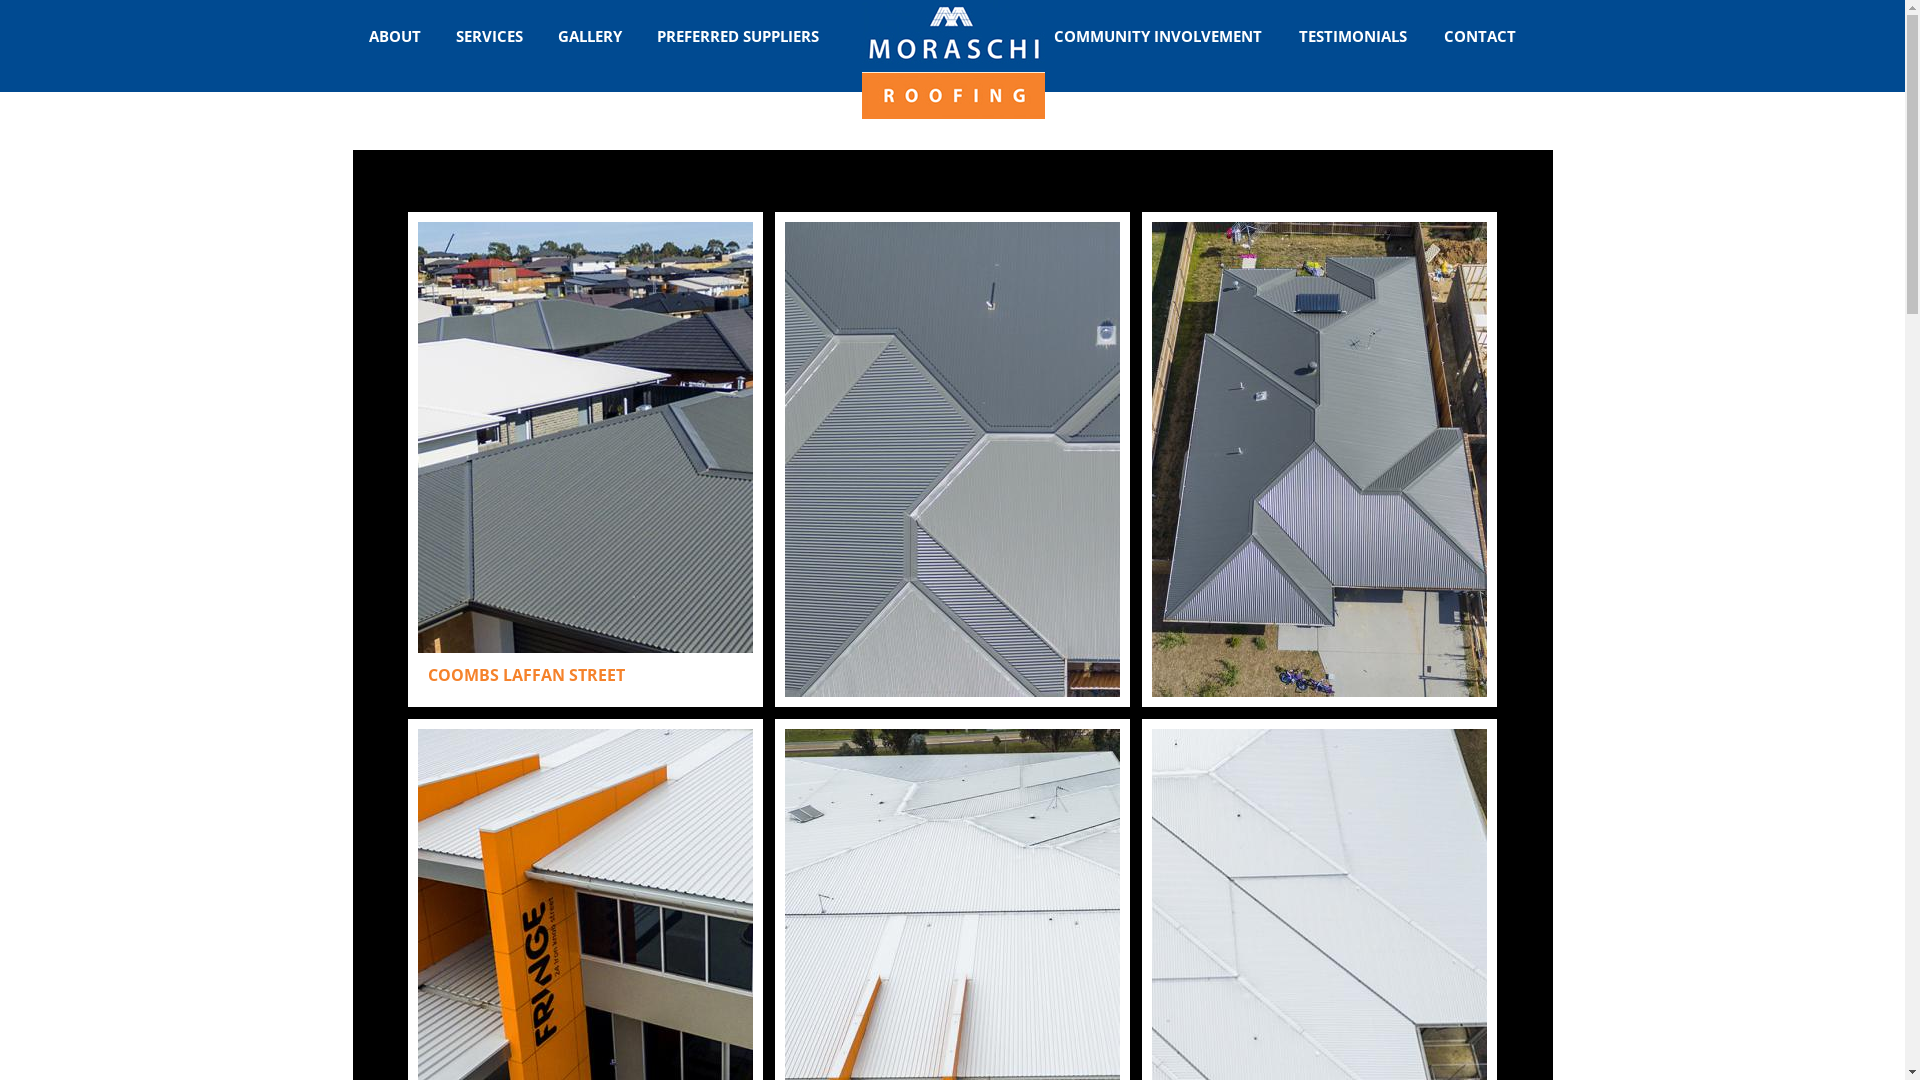 This screenshot has height=1080, width=1920. What do you see at coordinates (1157, 36) in the screenshot?
I see `COMMUNITY INVOLVEMENT` at bounding box center [1157, 36].